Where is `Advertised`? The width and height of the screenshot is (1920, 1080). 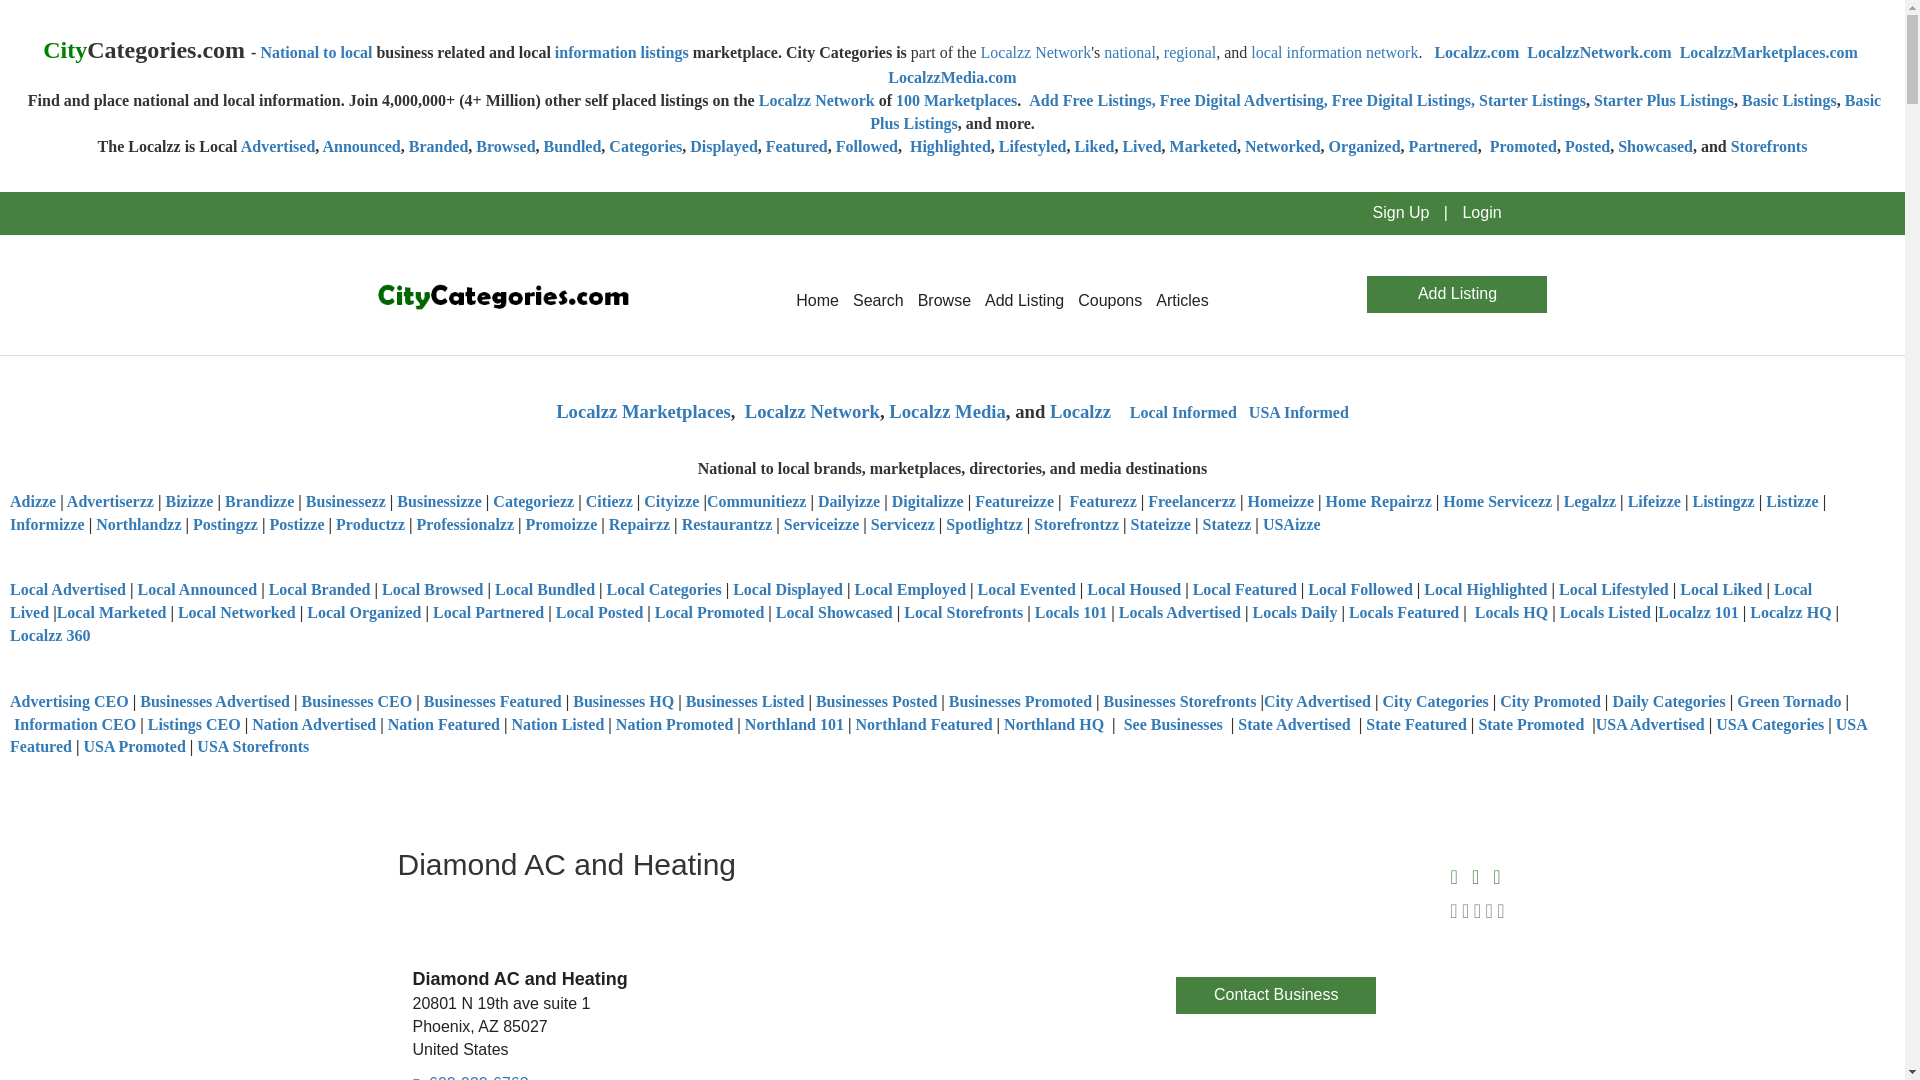
Advertised is located at coordinates (278, 146).